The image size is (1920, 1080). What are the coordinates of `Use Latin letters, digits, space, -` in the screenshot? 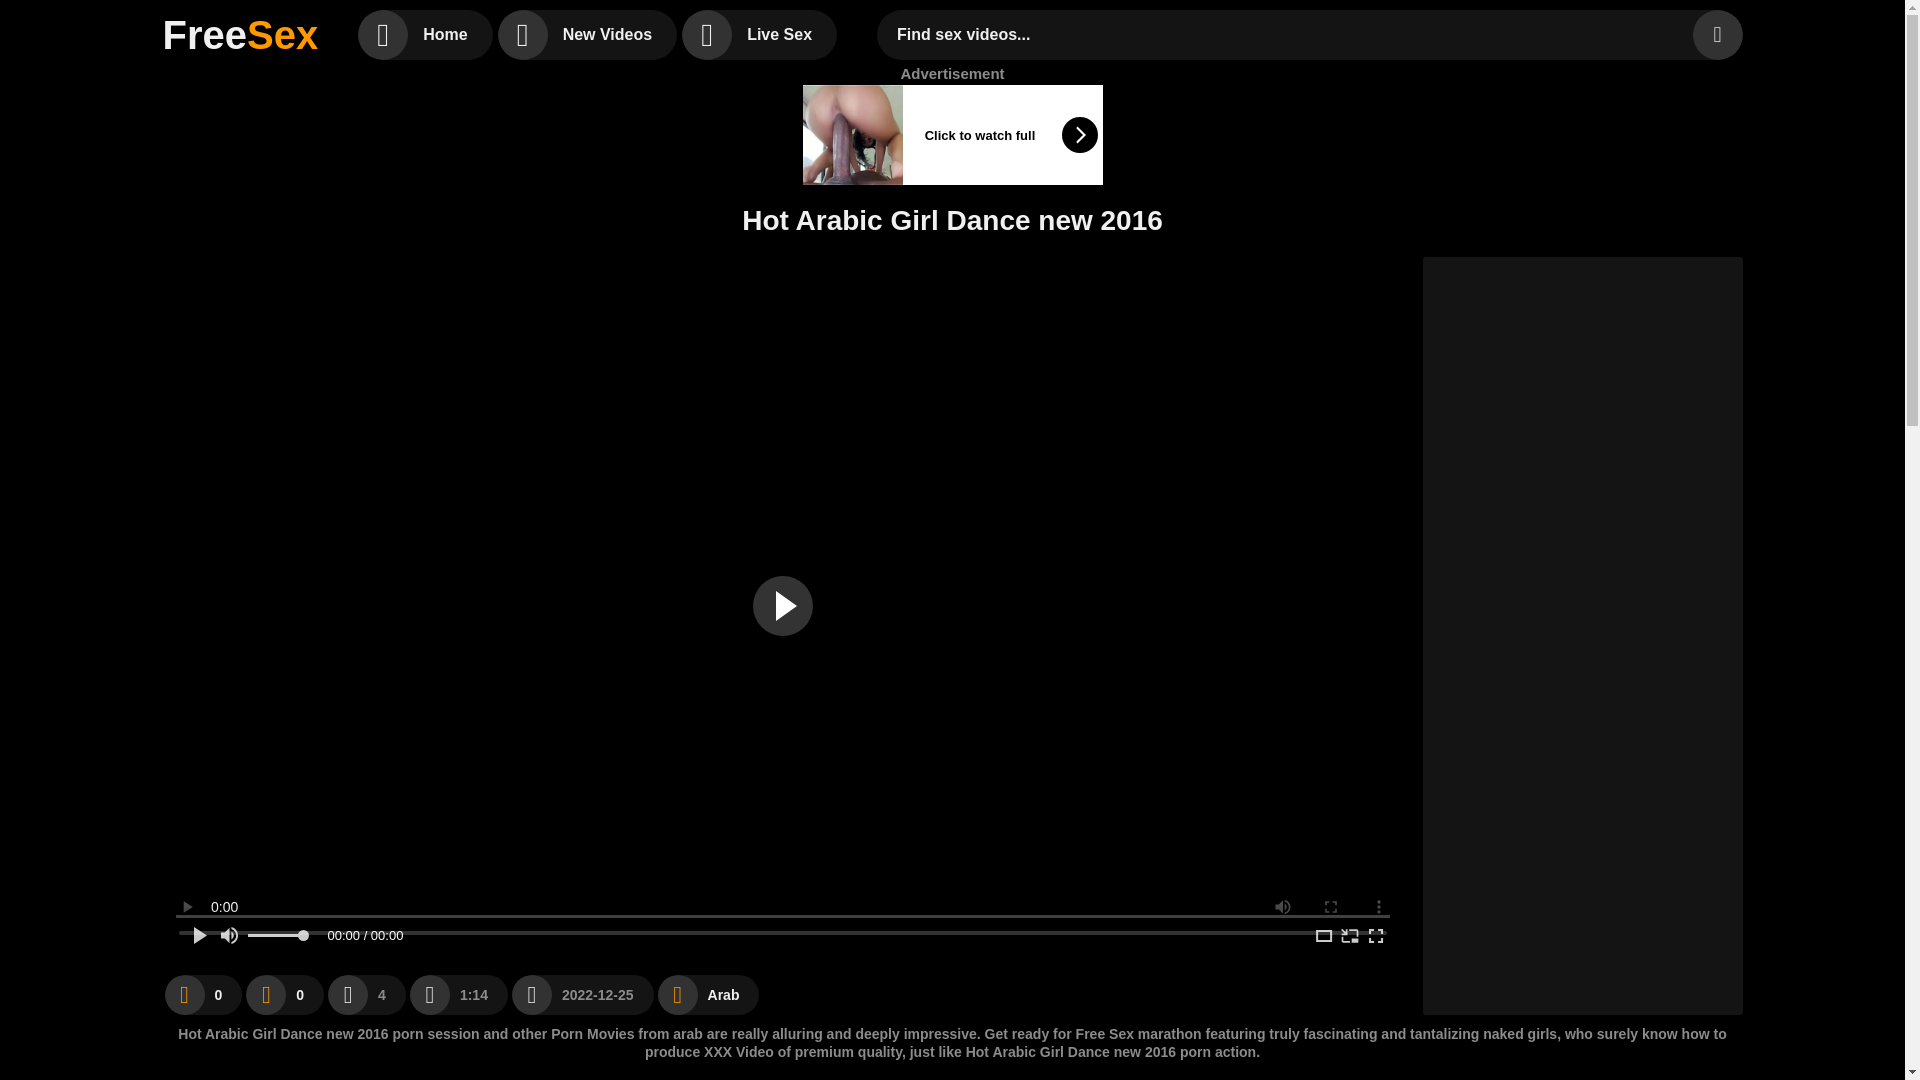 It's located at (1288, 34).